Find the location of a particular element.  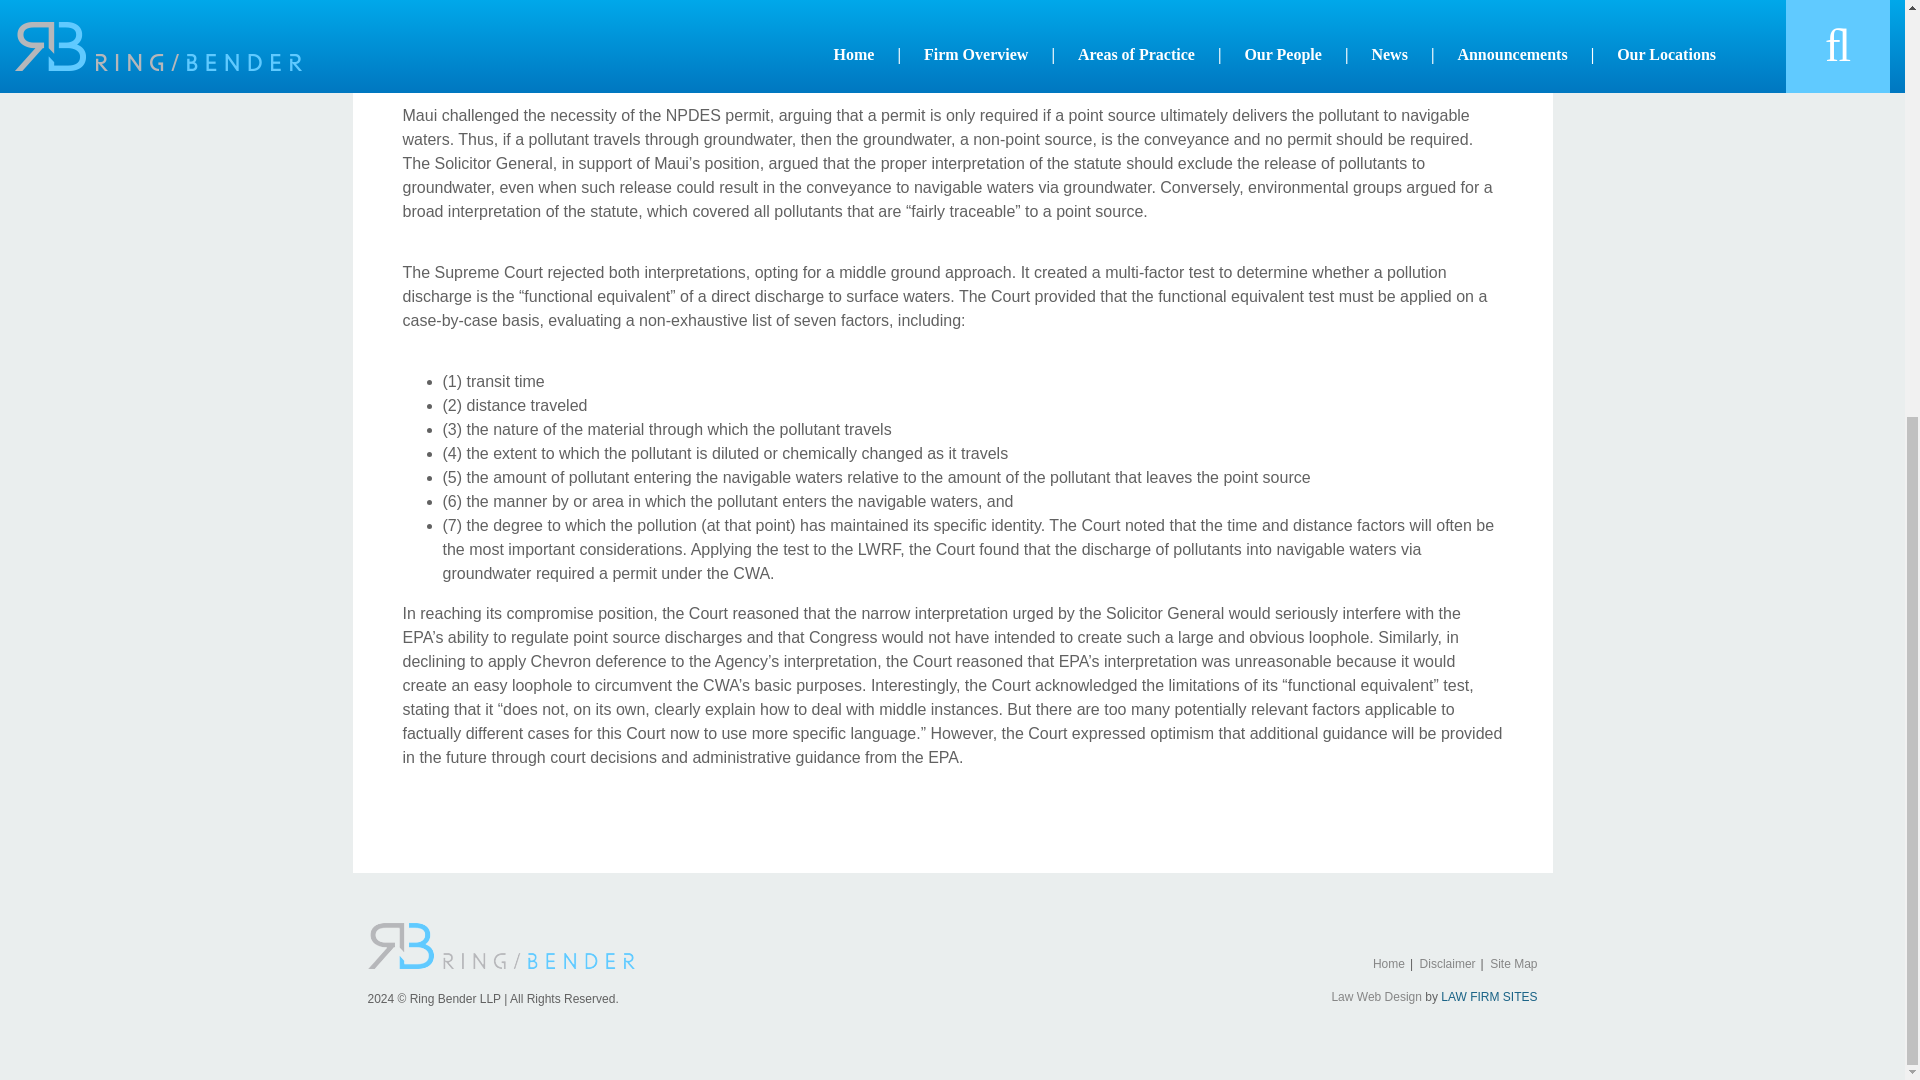

Disclaimer is located at coordinates (1448, 963).